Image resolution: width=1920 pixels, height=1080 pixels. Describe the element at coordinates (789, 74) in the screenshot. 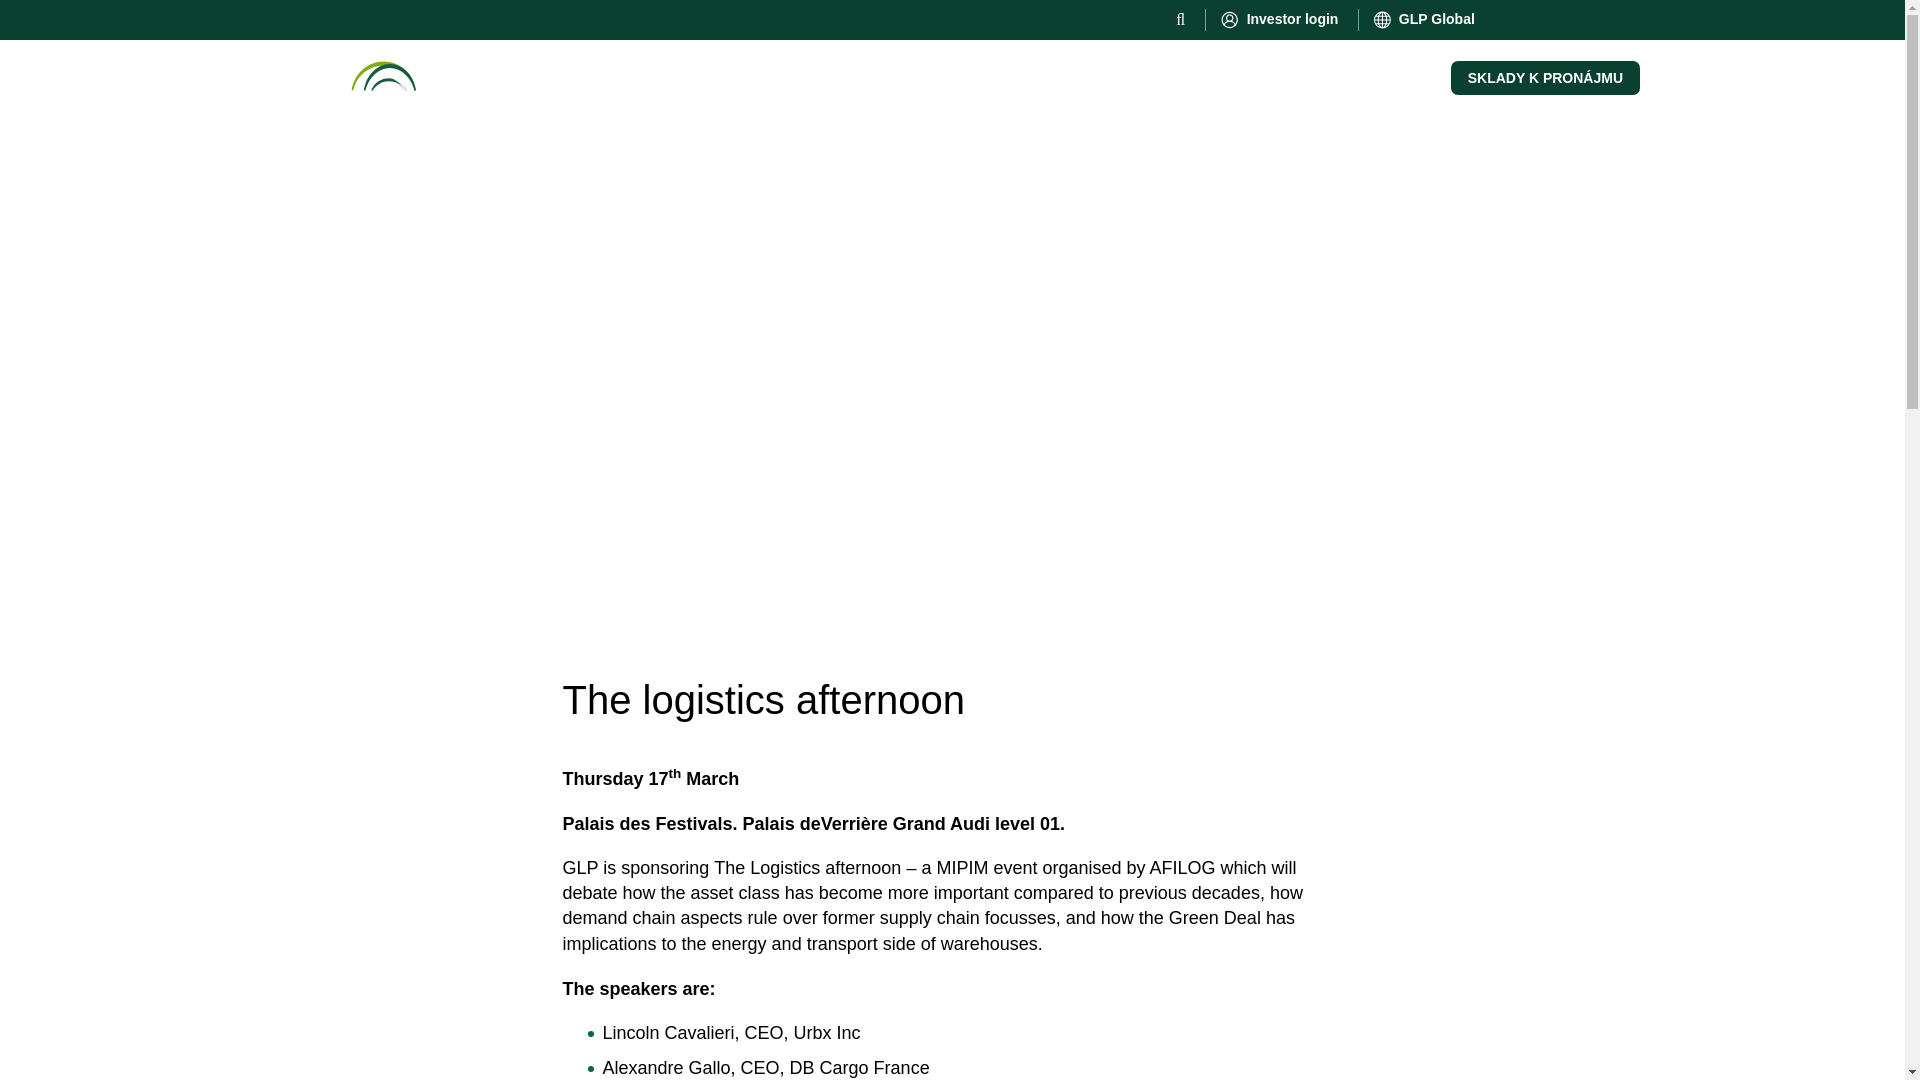

I see `Novinky a poznatky` at that location.